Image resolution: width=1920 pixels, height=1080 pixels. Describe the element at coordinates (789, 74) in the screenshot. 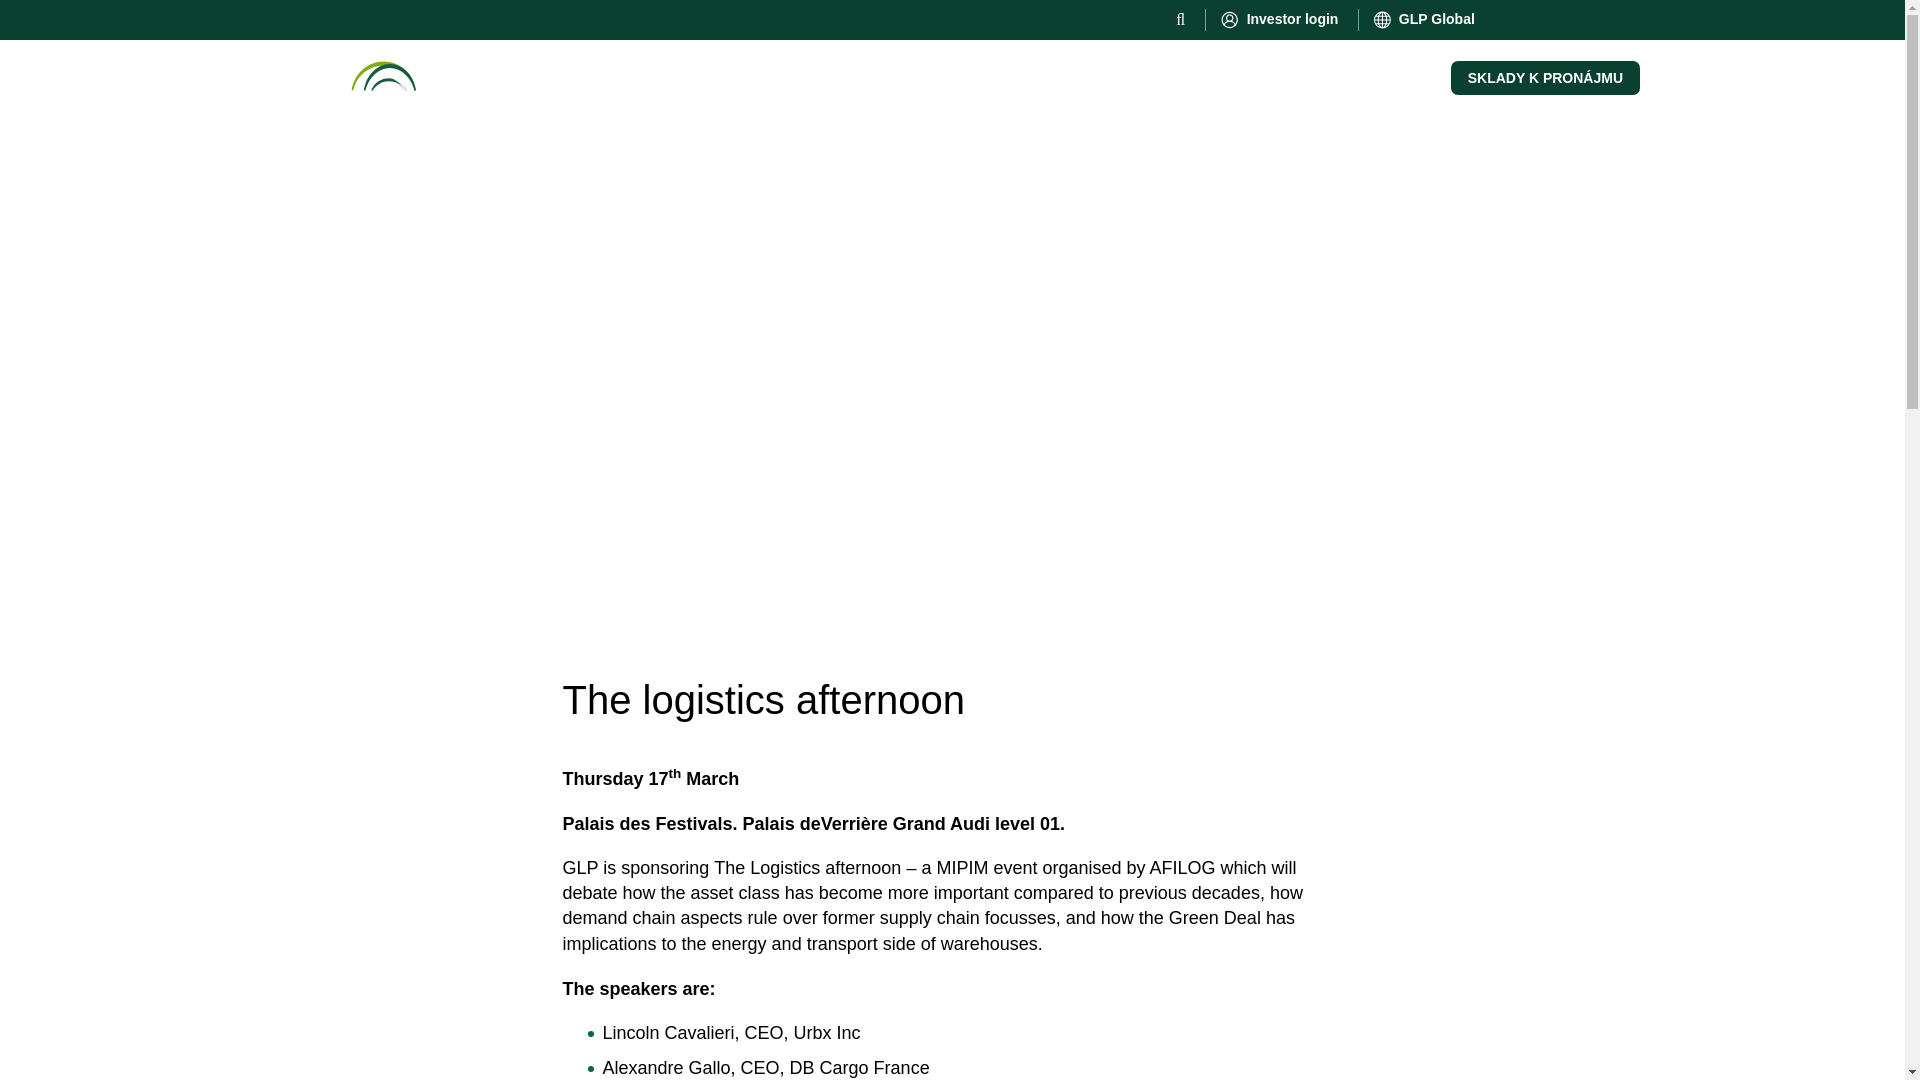

I see `Novinky a poznatky` at that location.